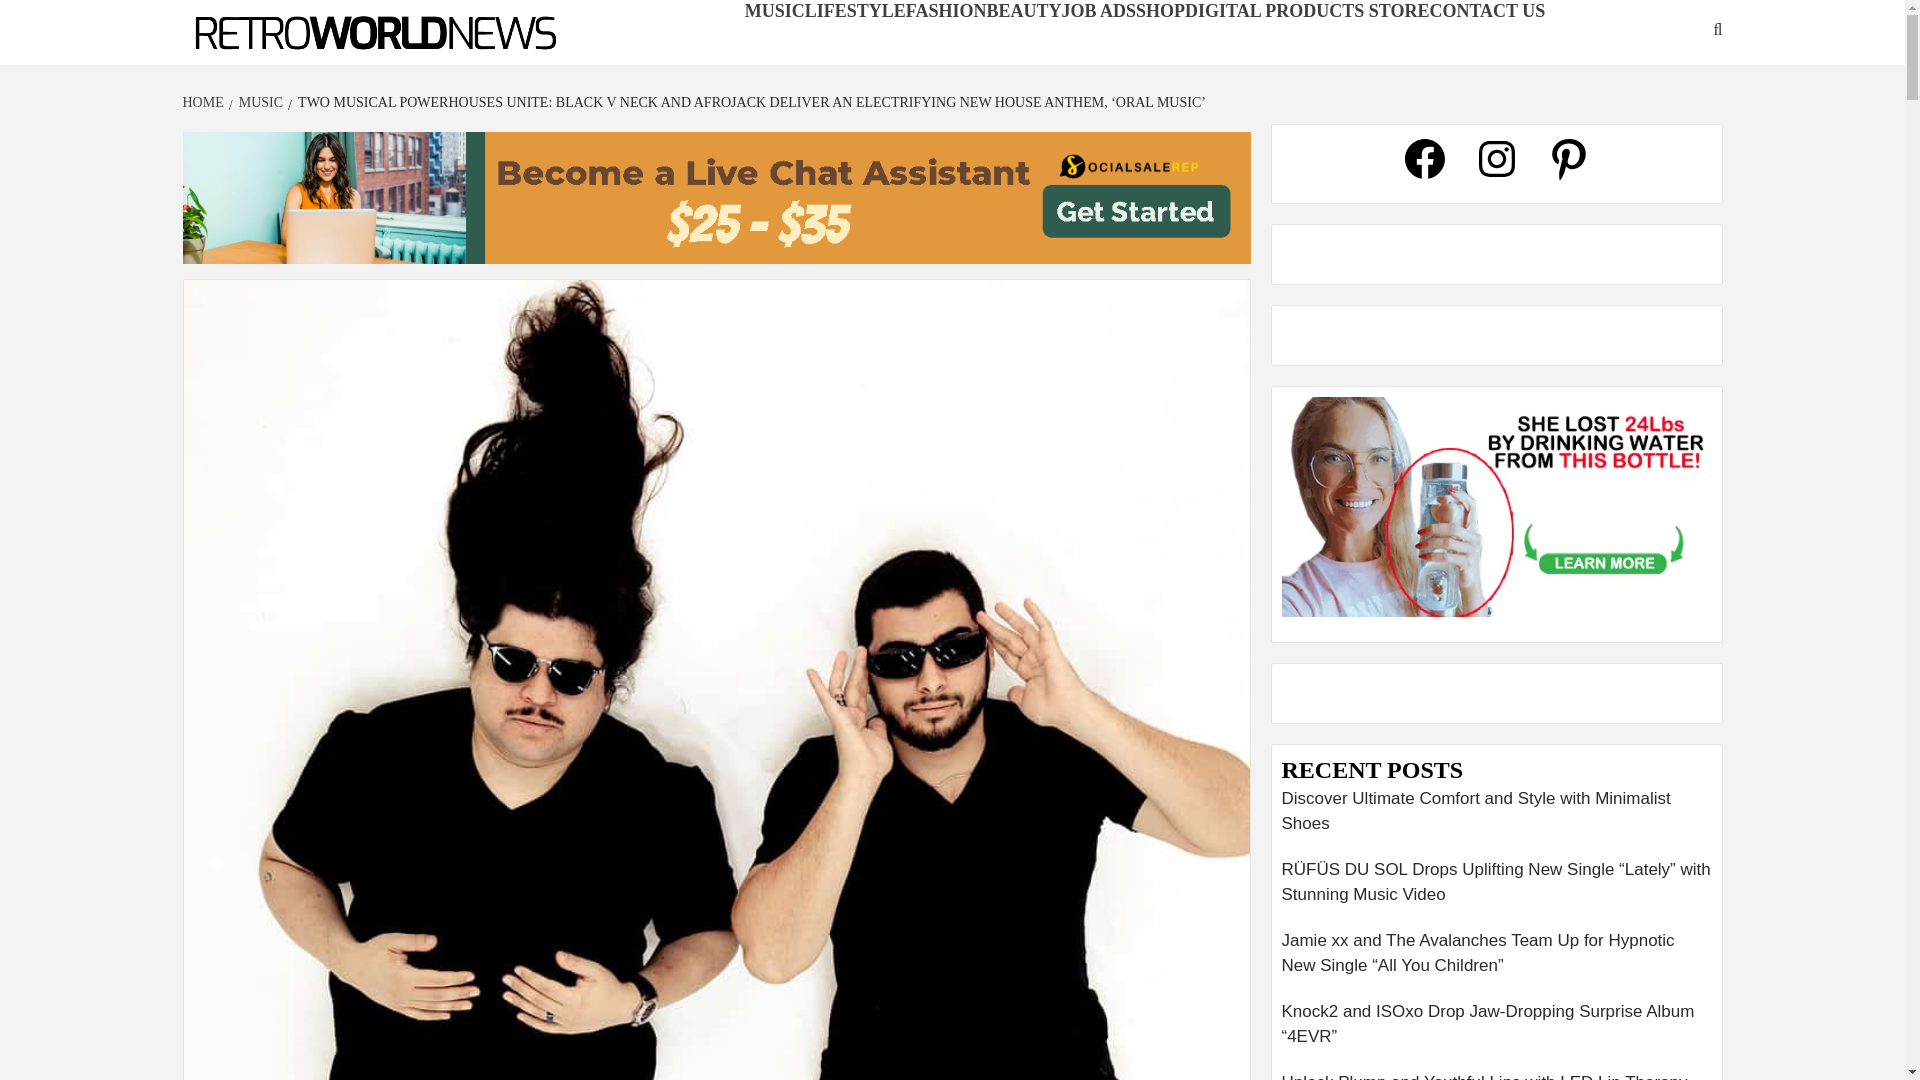 Image resolution: width=1920 pixels, height=1080 pixels. I want to click on MUSIC, so click(774, 10).